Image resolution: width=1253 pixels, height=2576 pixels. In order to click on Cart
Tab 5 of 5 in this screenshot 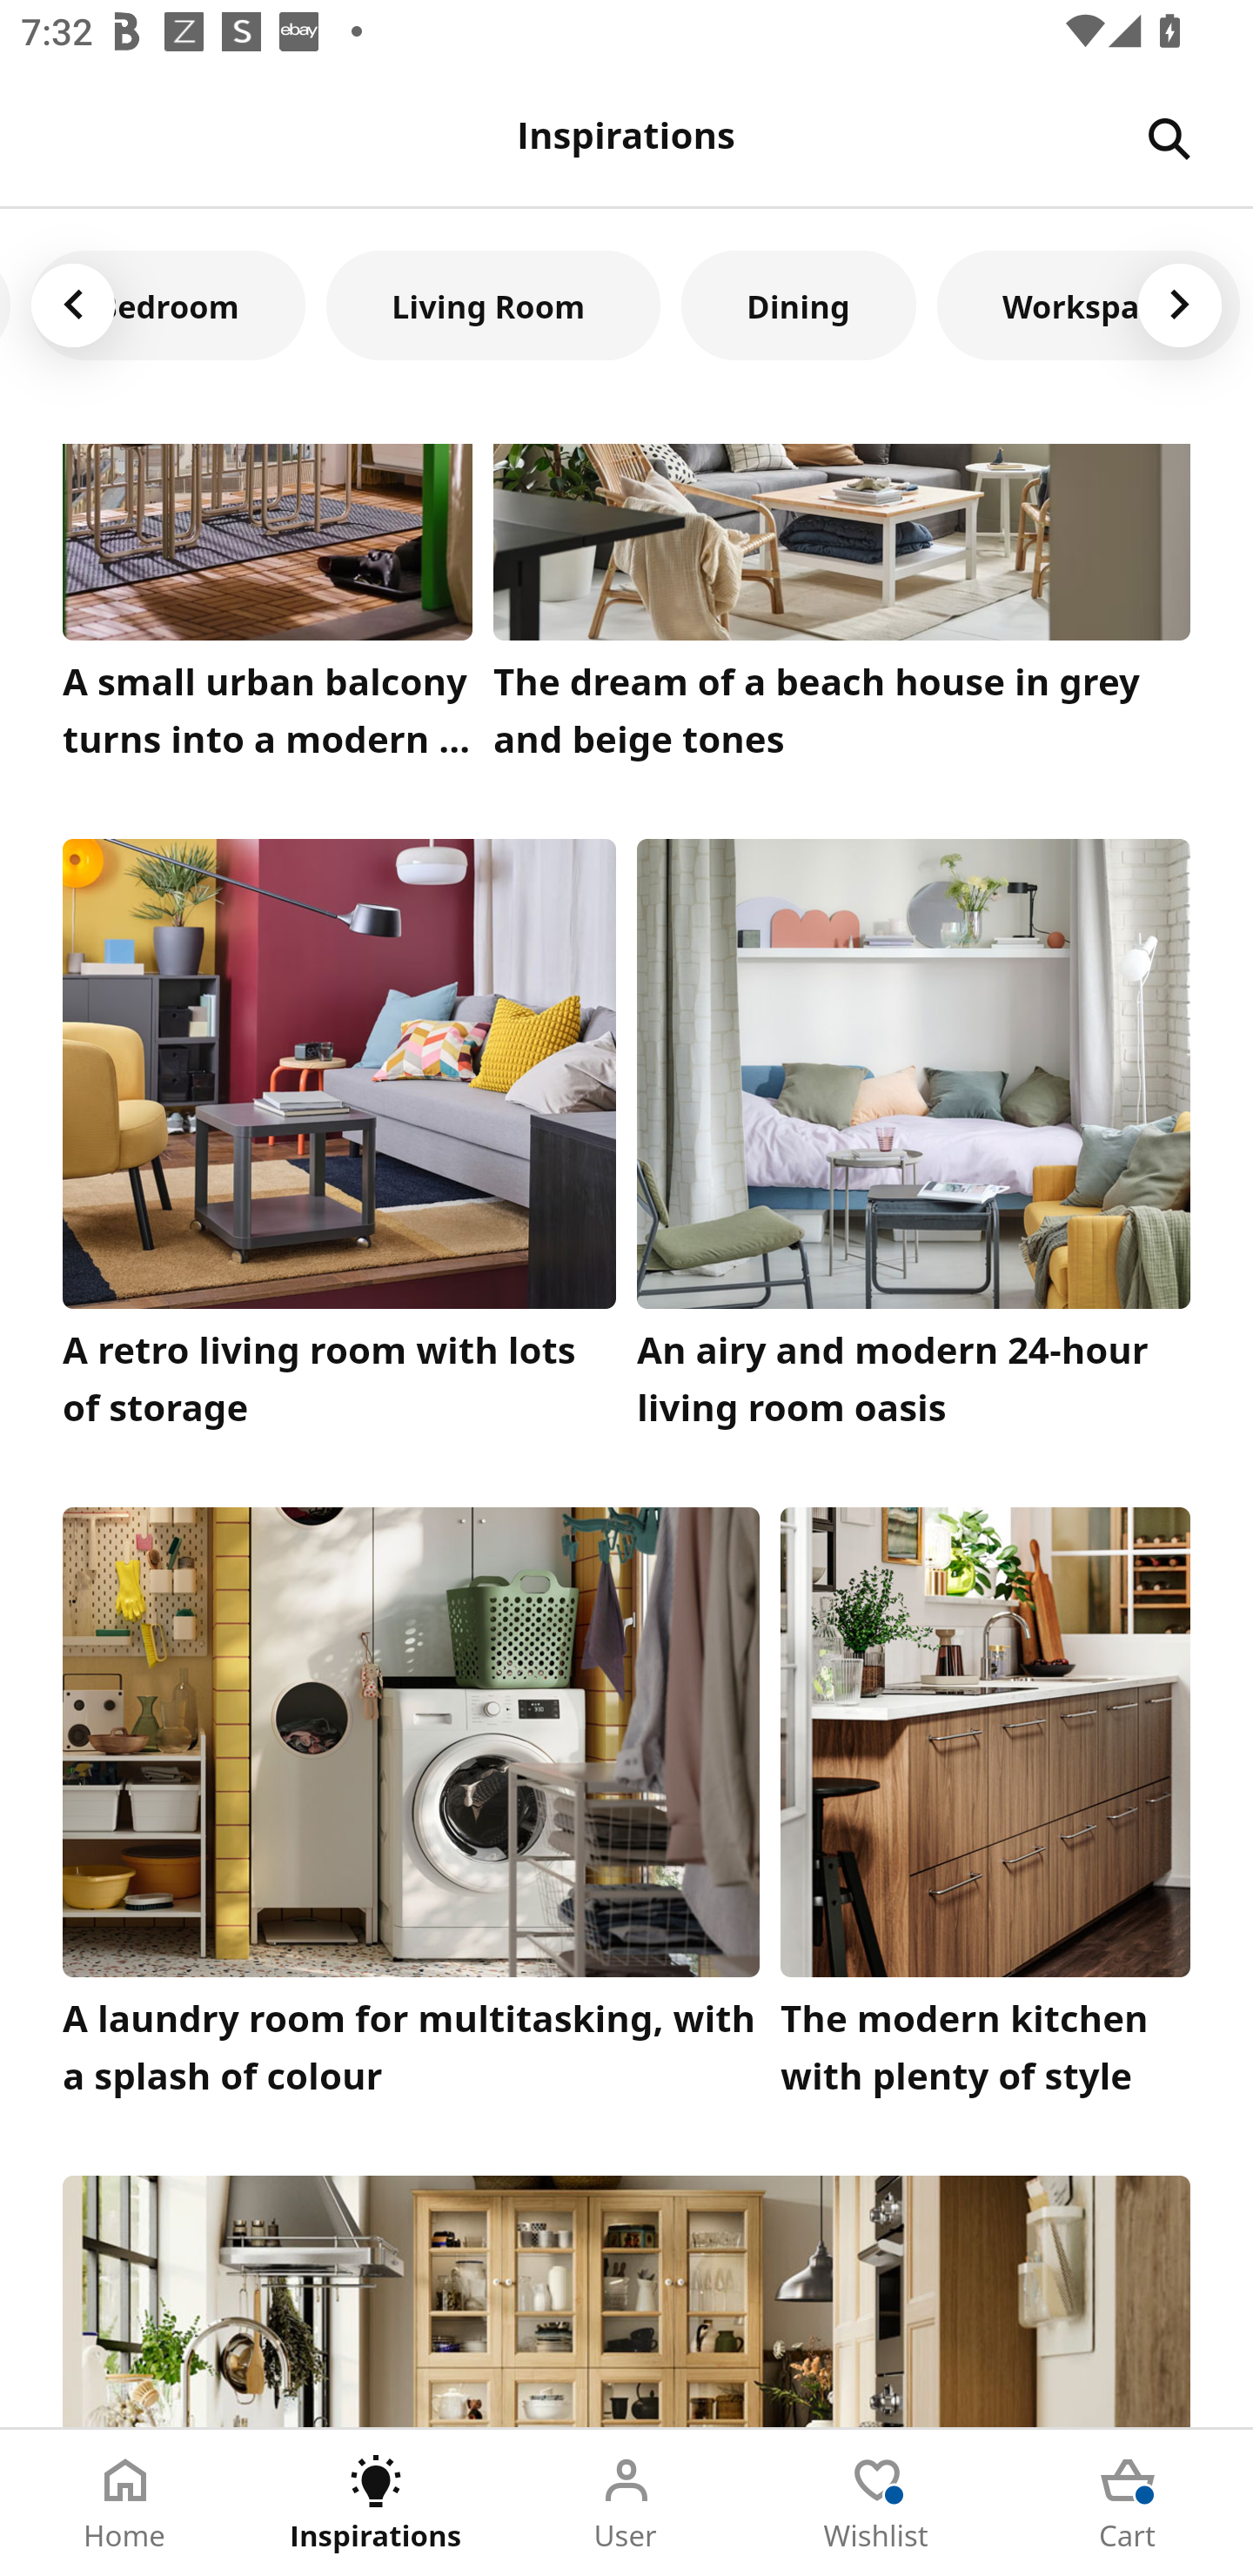, I will do `click(1128, 2503)`.